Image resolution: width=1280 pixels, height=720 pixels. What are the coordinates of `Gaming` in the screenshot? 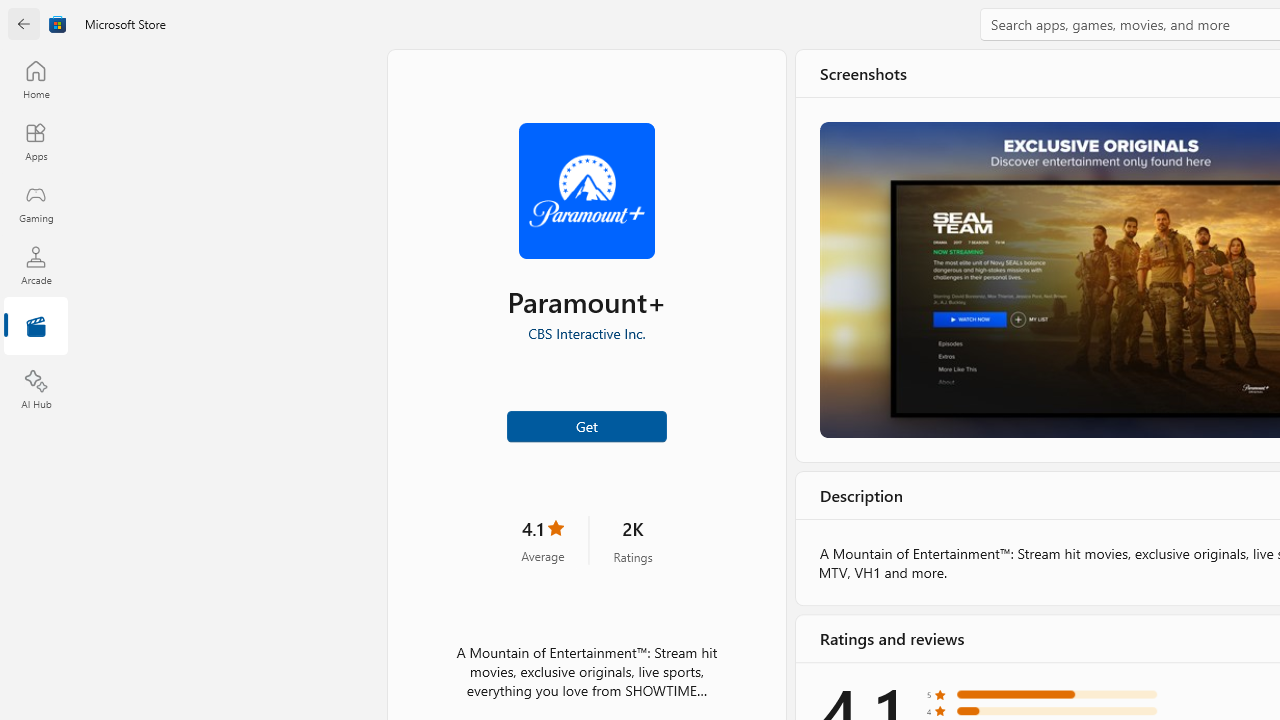 It's located at (36, 203).